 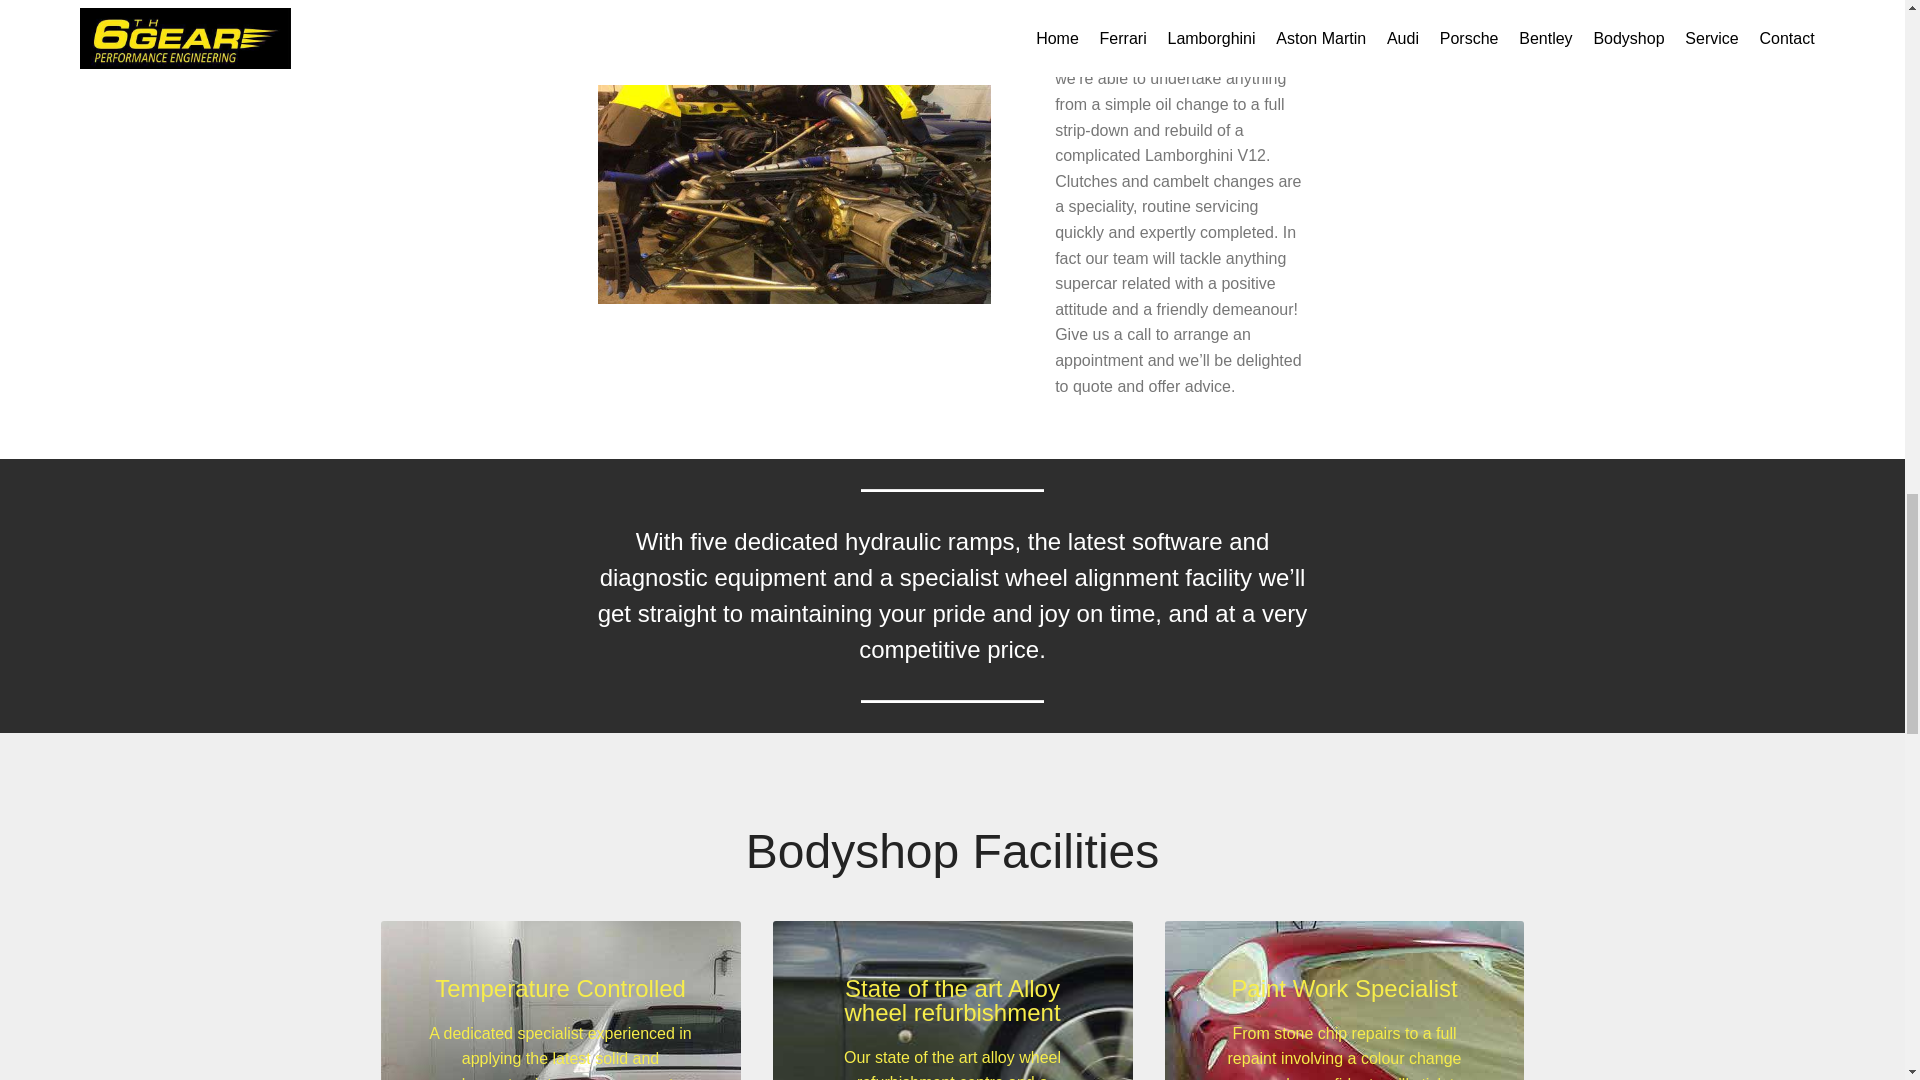 What do you see at coordinates (794, 194) in the screenshot?
I see `Radical Gear Box` at bounding box center [794, 194].